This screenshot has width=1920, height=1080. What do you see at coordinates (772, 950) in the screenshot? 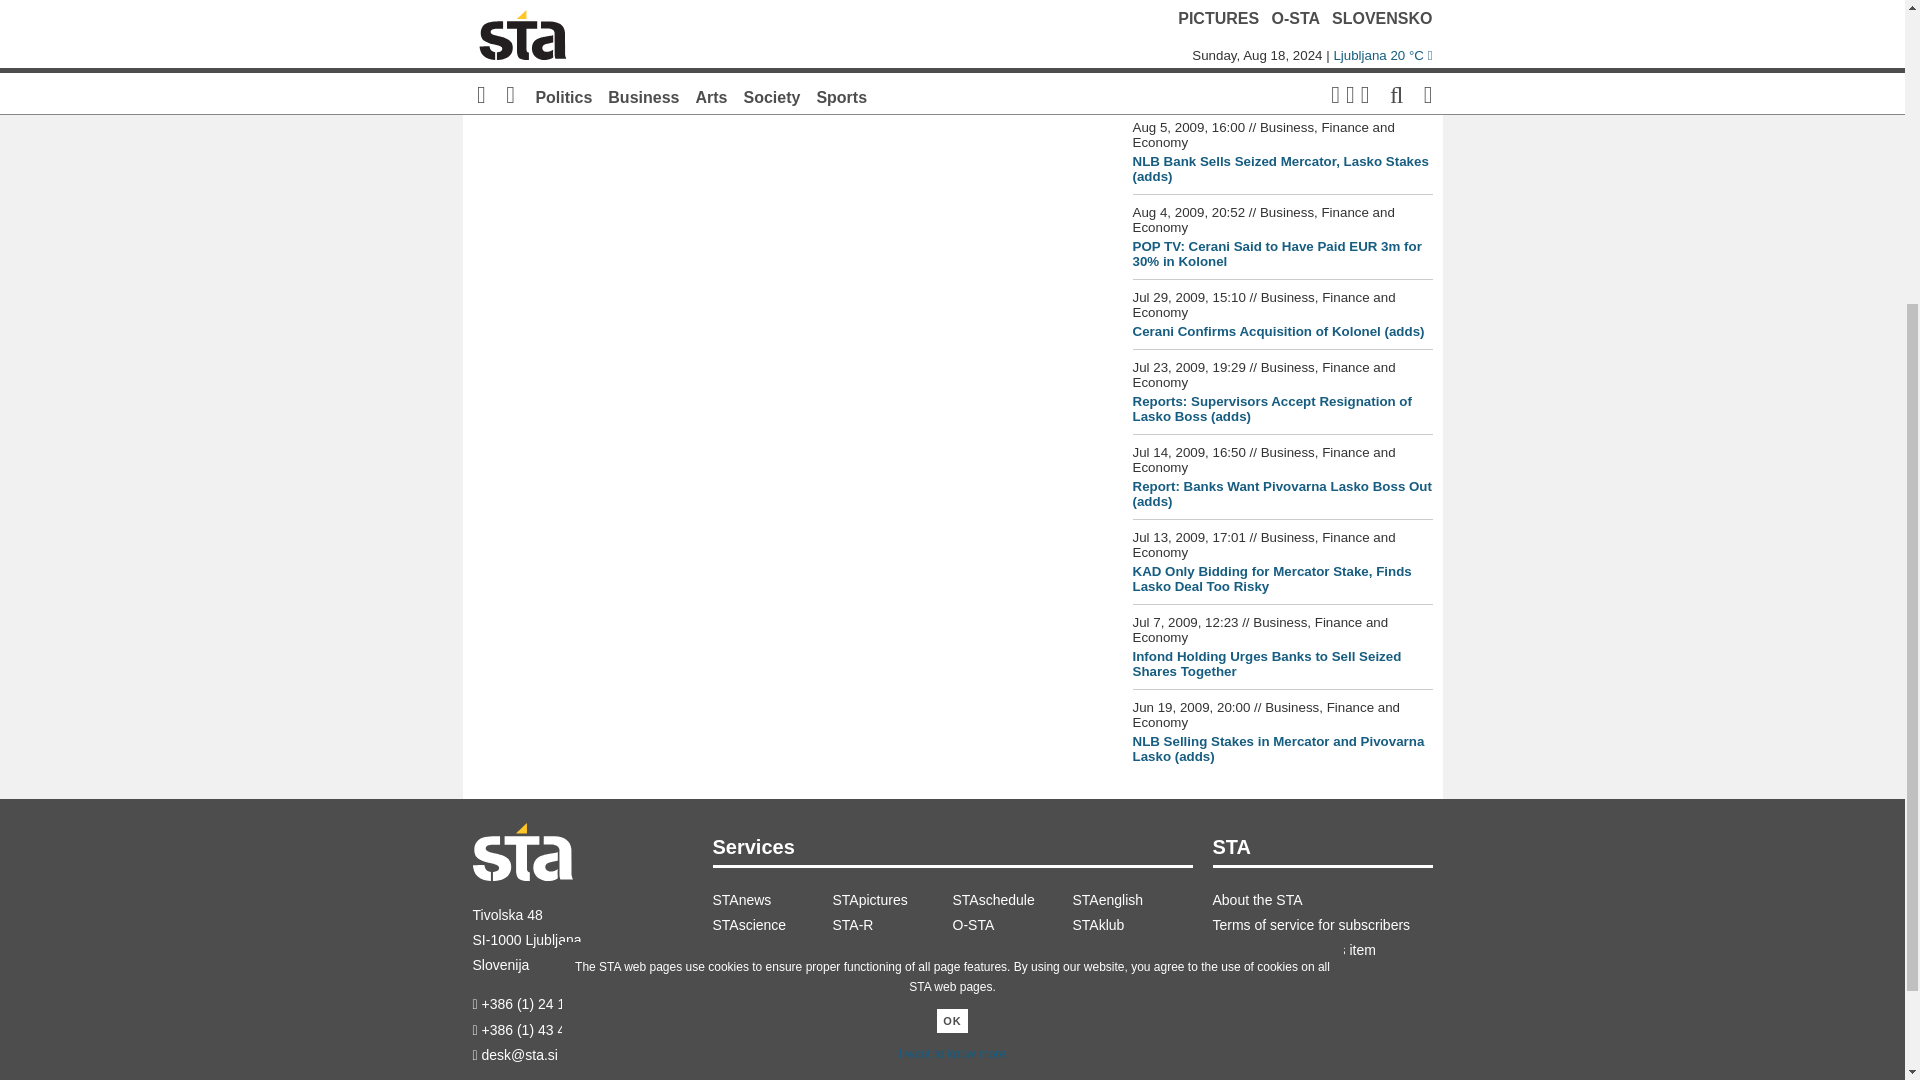
I see `STA-AND` at bounding box center [772, 950].